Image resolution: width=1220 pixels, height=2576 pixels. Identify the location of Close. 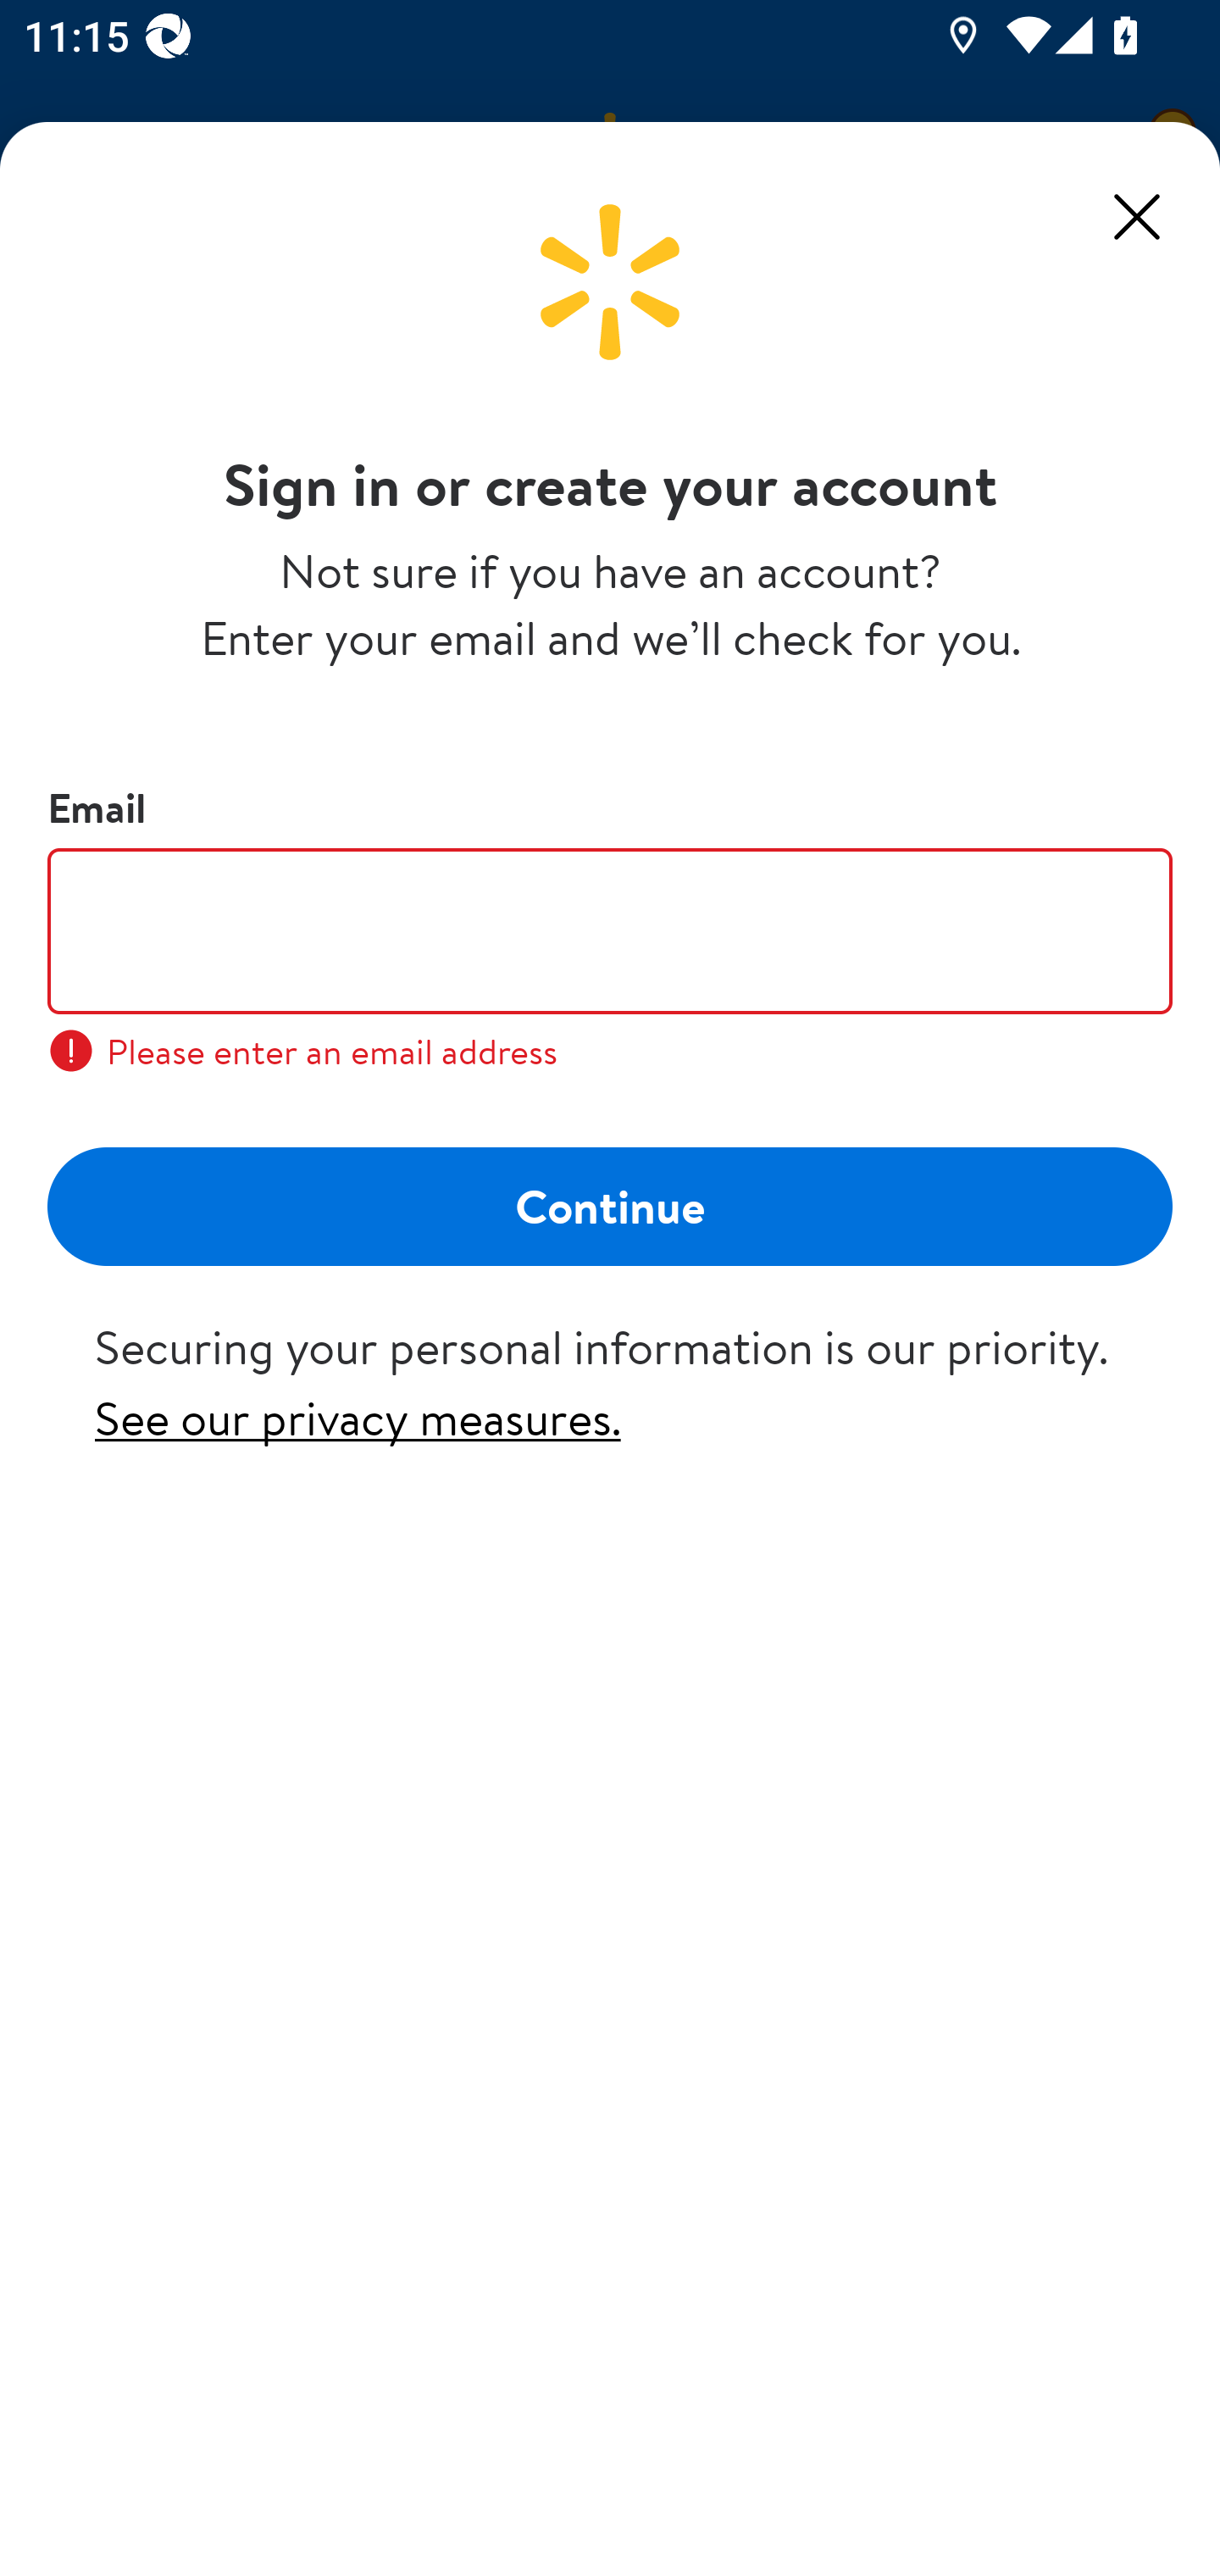
(1137, 216).